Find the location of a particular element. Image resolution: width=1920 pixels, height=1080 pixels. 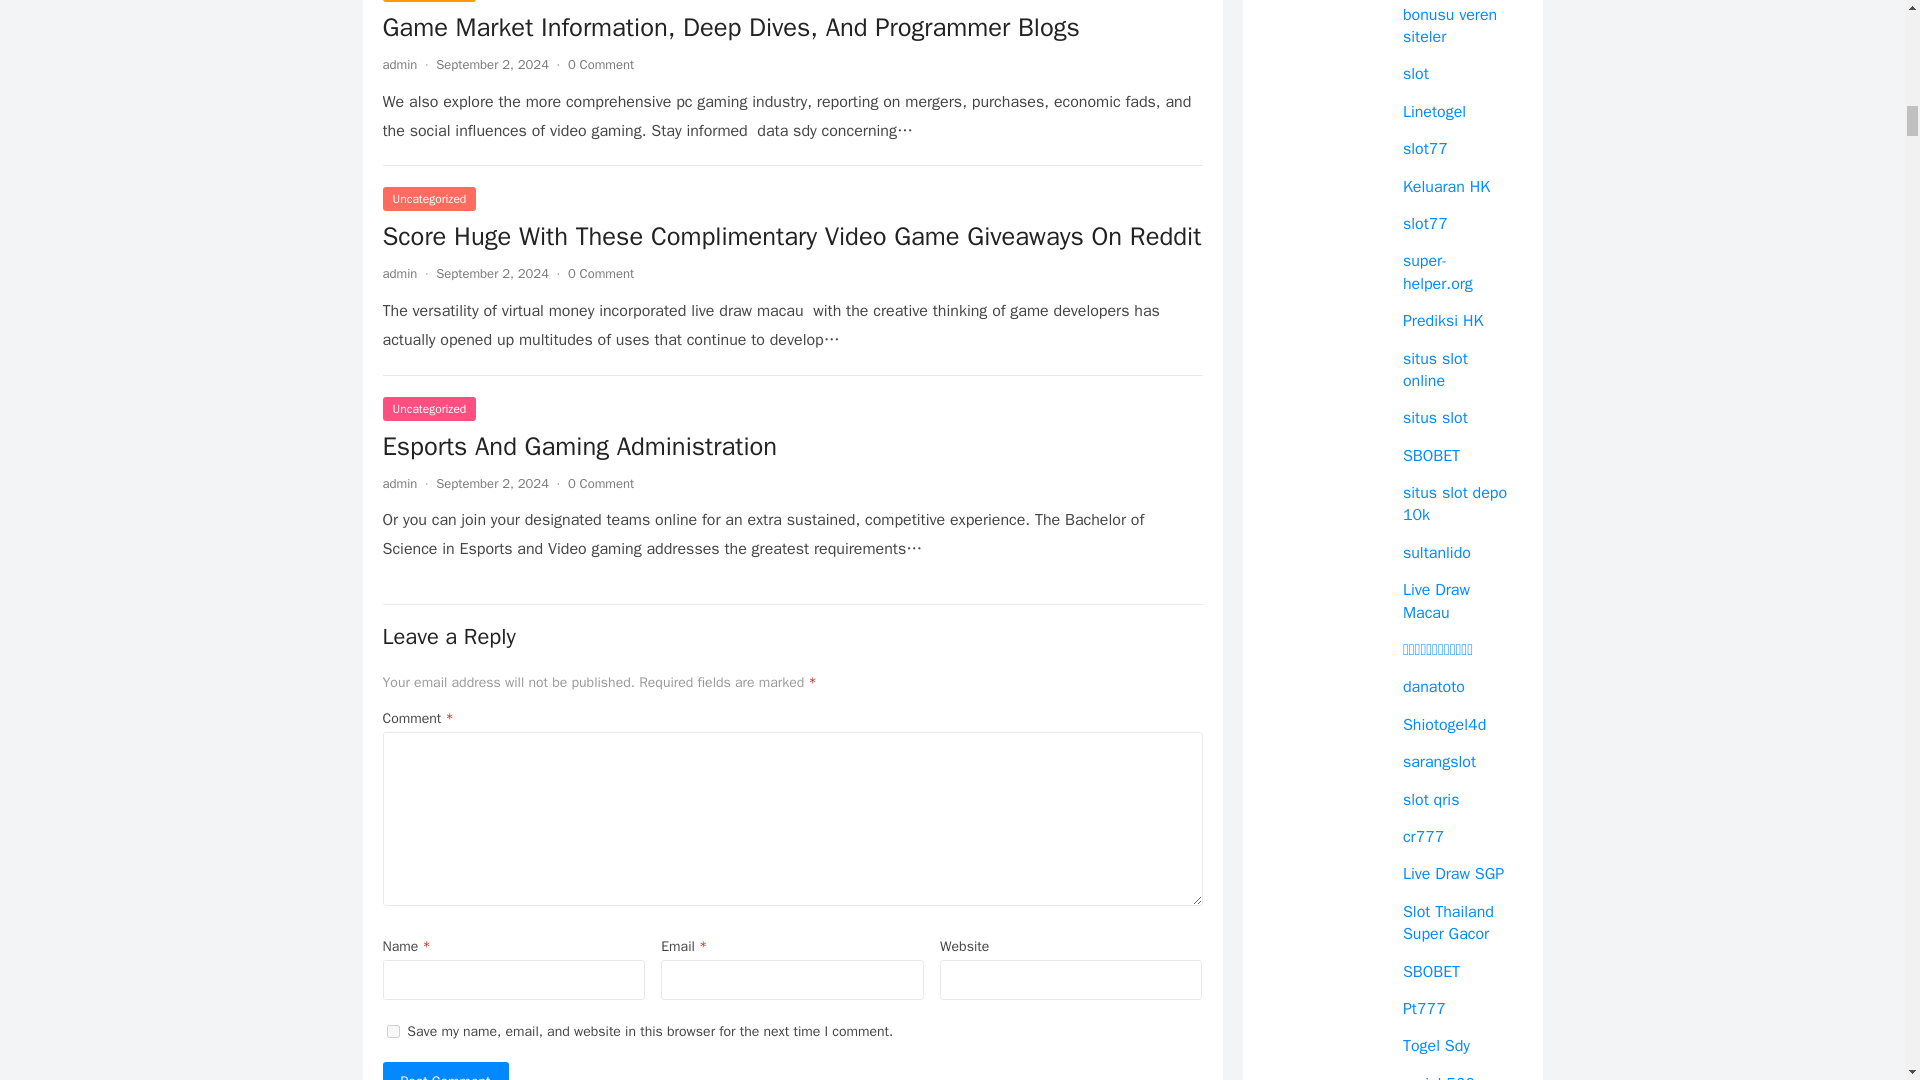

admin is located at coordinates (399, 272).